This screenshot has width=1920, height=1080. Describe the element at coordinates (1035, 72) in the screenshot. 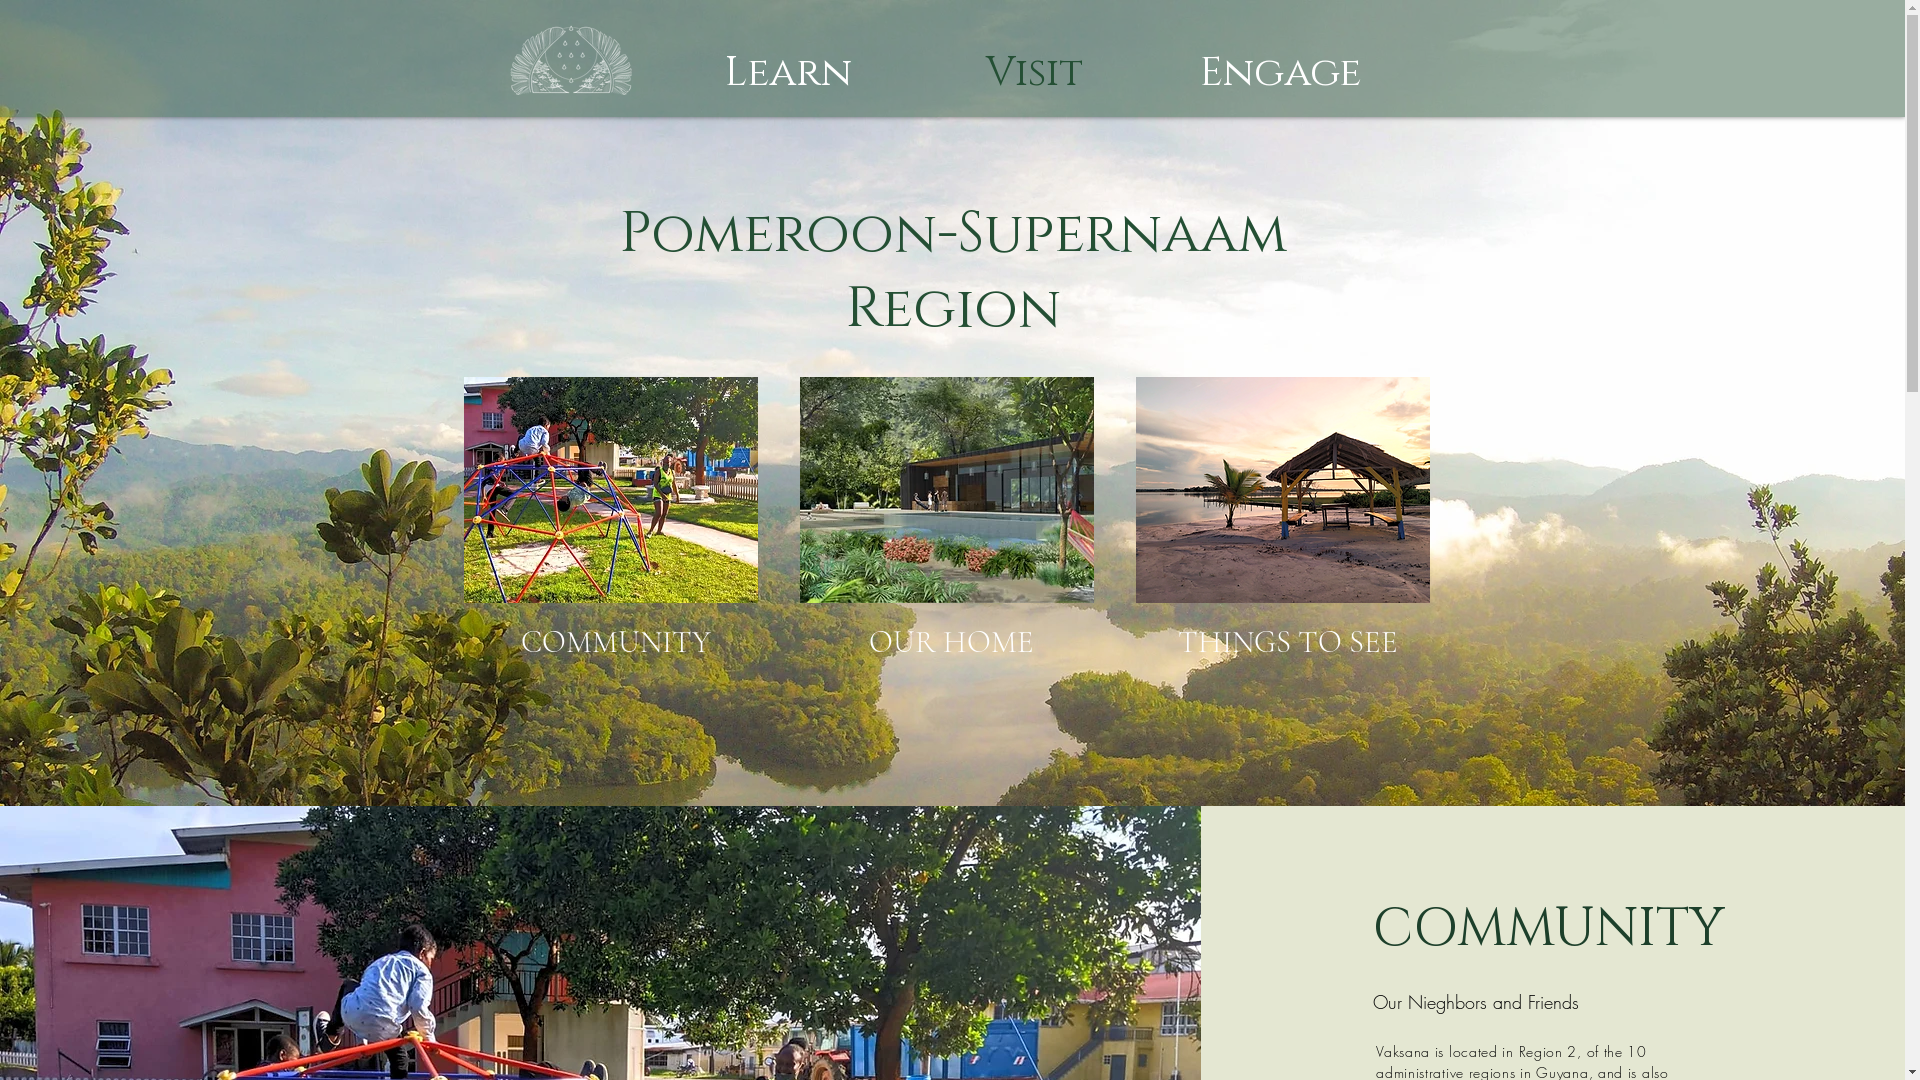

I see `Visit` at that location.